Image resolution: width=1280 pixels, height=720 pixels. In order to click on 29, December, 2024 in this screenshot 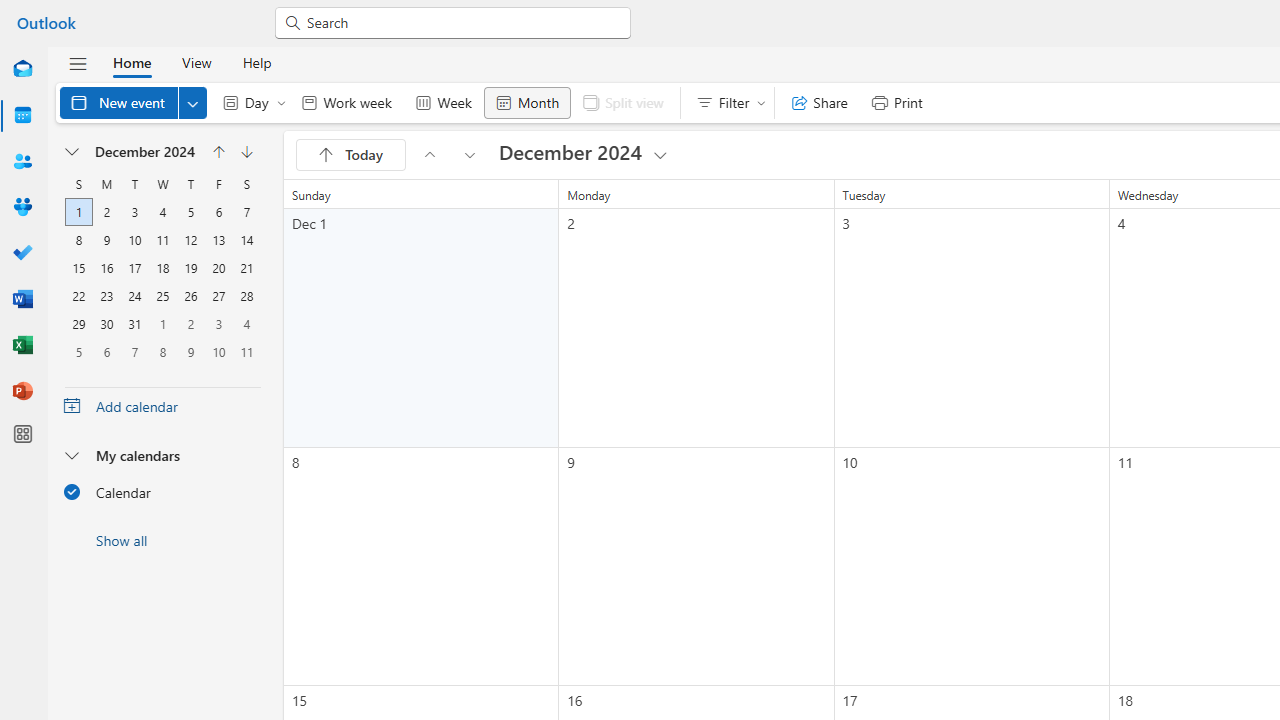, I will do `click(78, 324)`.